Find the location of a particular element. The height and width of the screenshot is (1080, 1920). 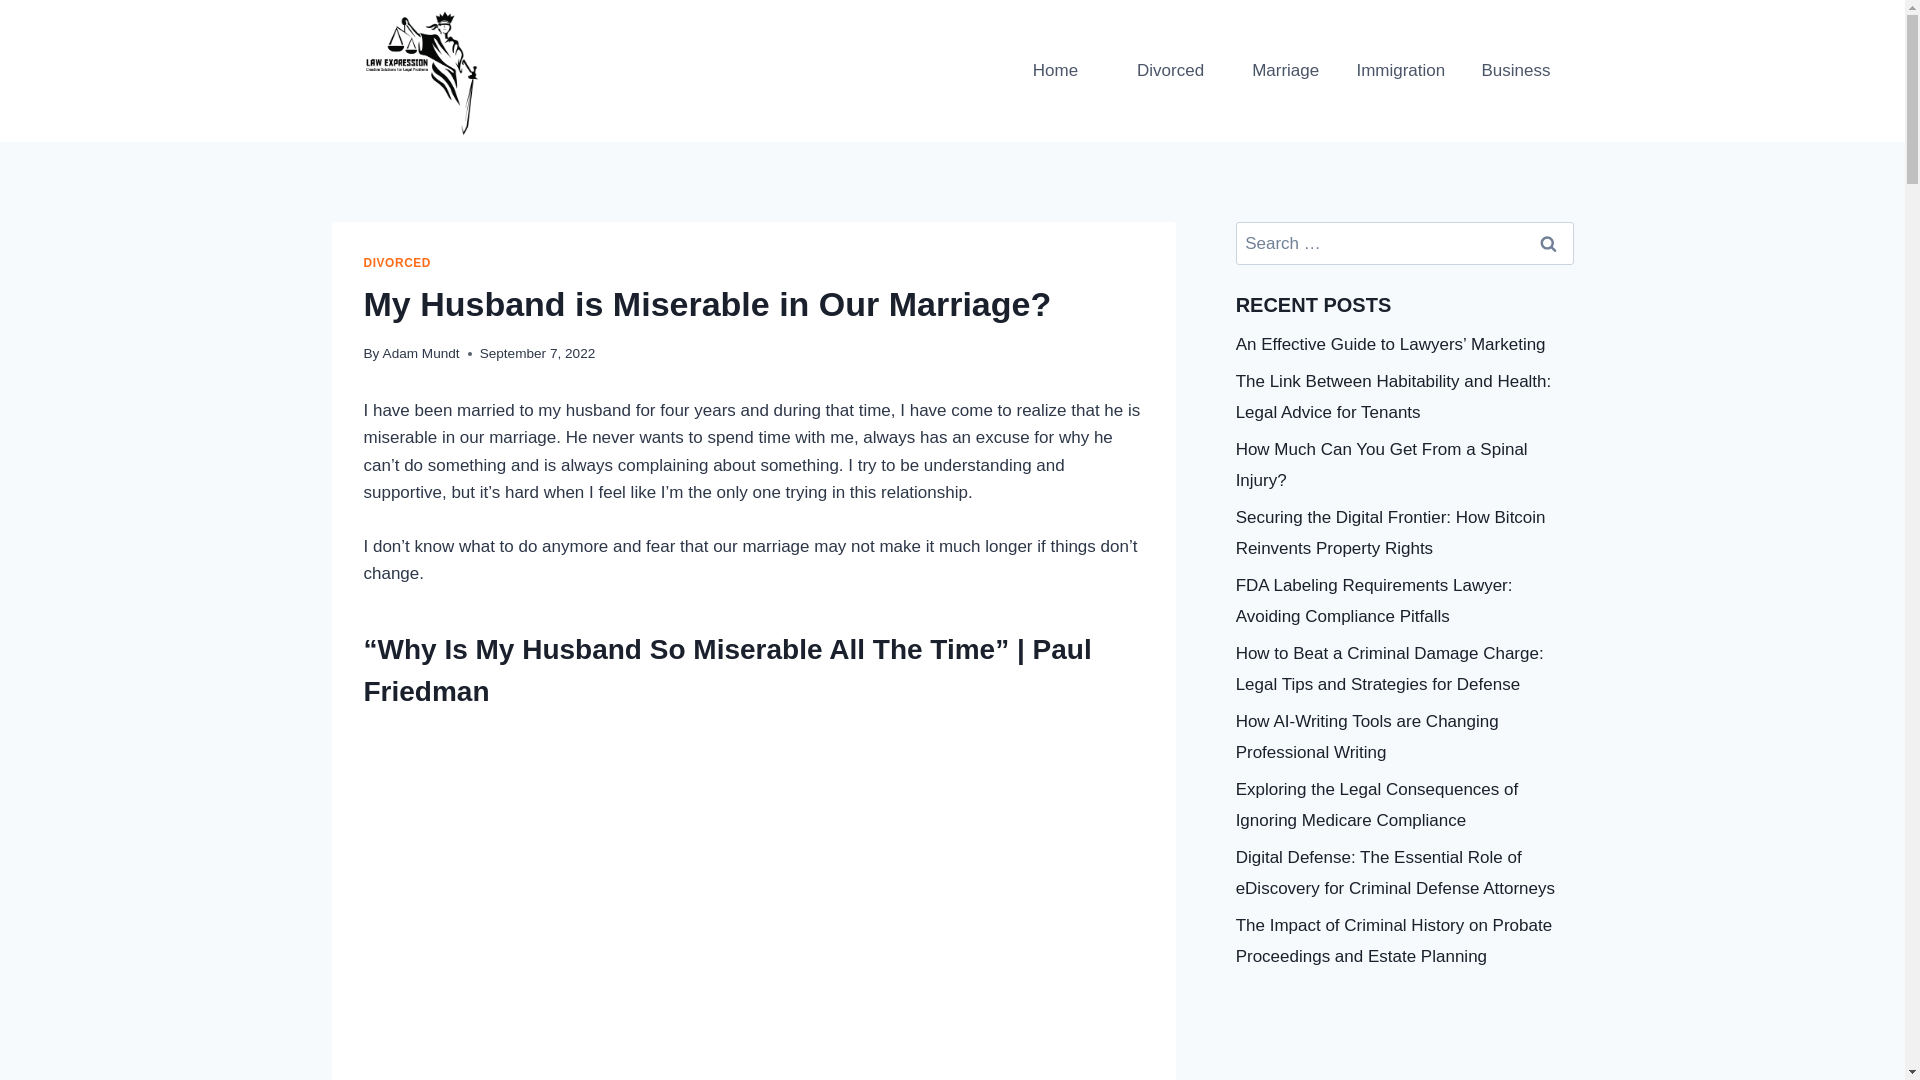

DIVORCED is located at coordinates (398, 262).